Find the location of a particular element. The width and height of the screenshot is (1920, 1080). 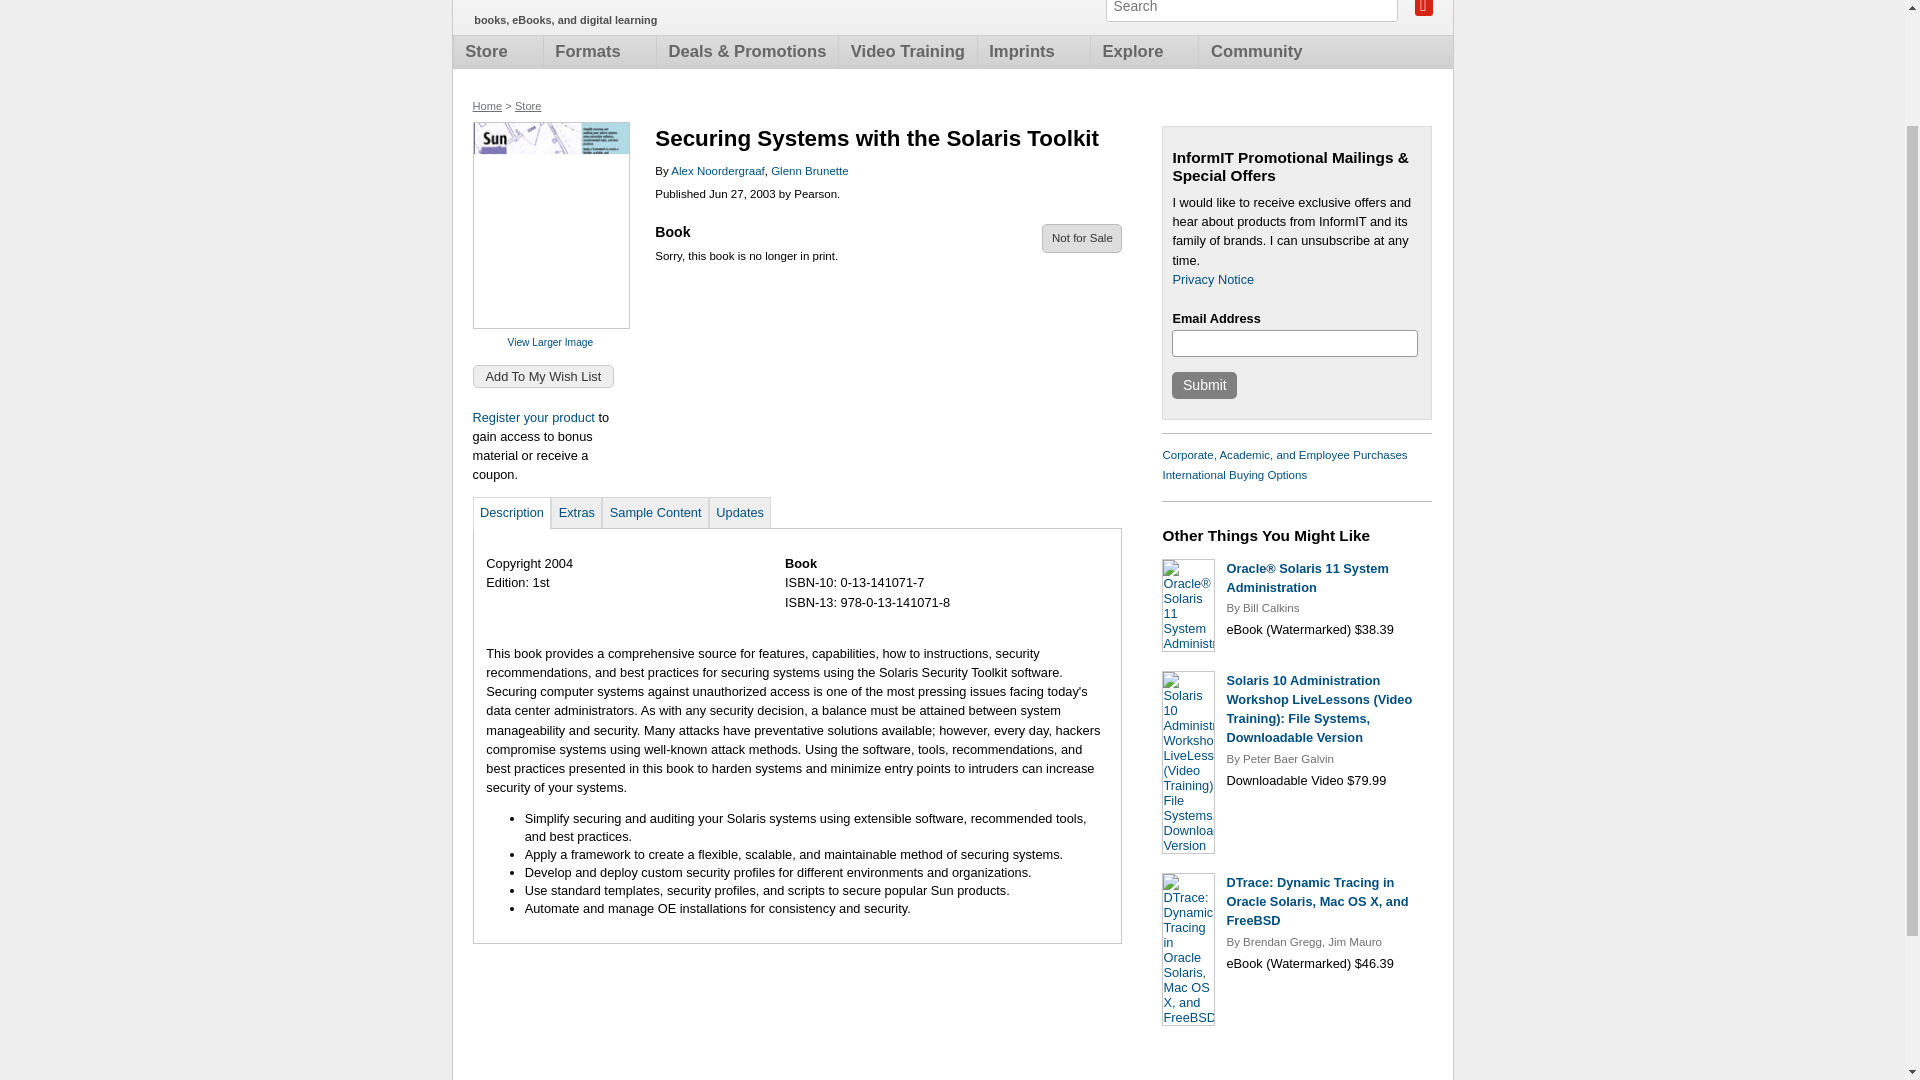

Sample Content is located at coordinates (656, 512).